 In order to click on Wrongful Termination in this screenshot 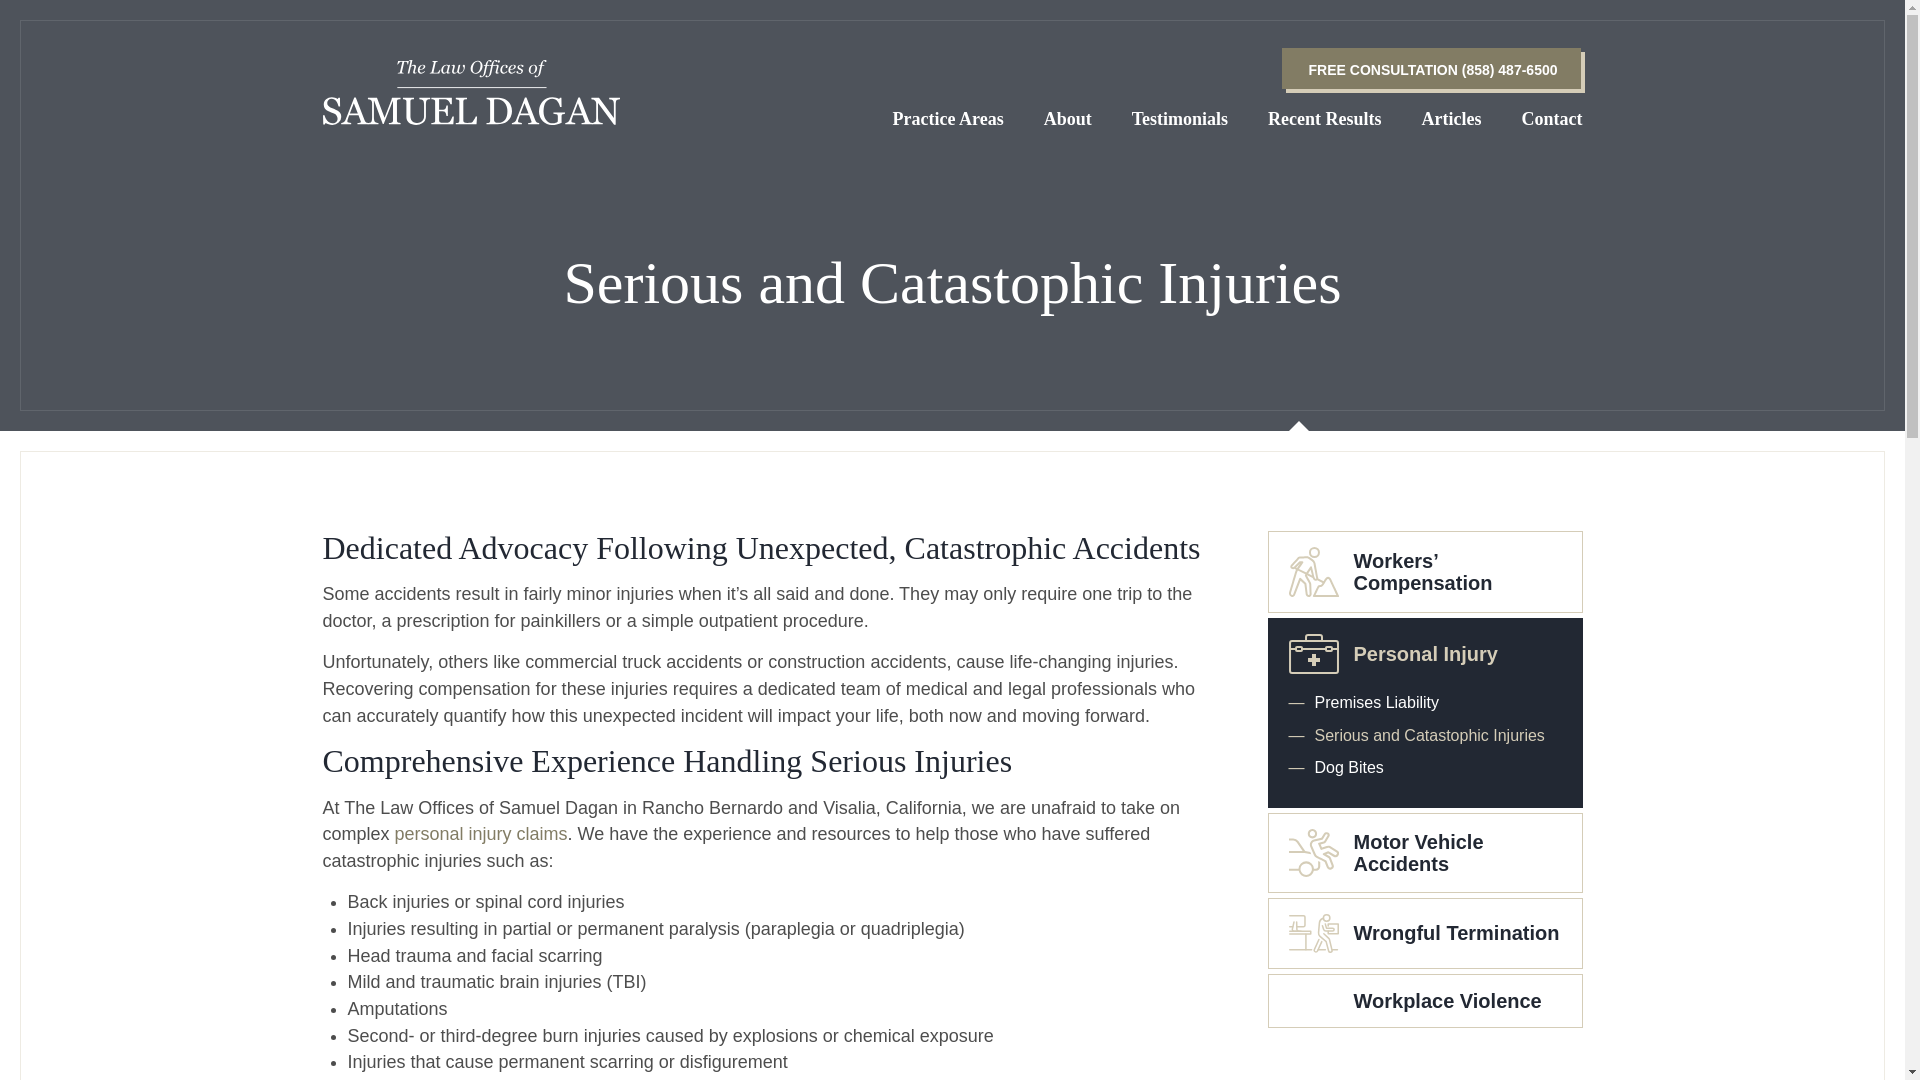, I will do `click(1424, 933)`.